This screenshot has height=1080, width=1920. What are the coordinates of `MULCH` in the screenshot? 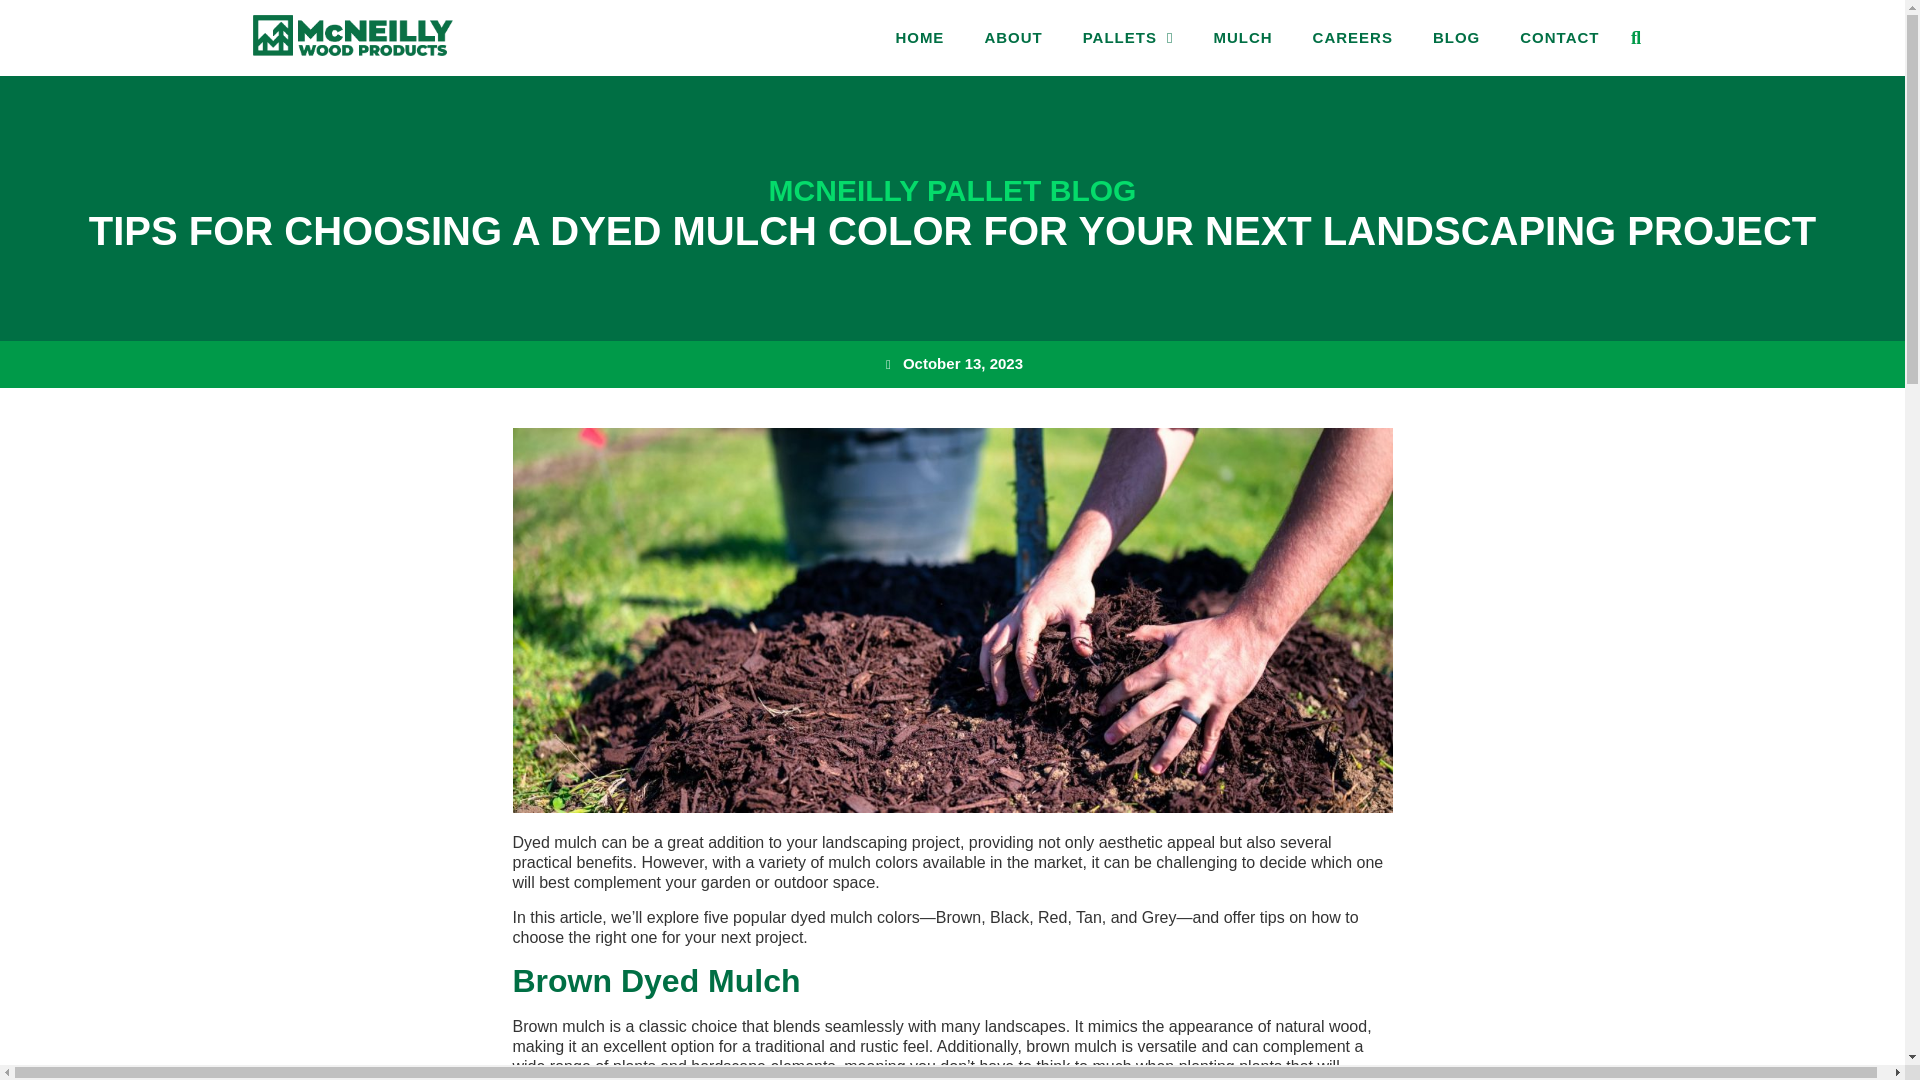 It's located at (1242, 38).